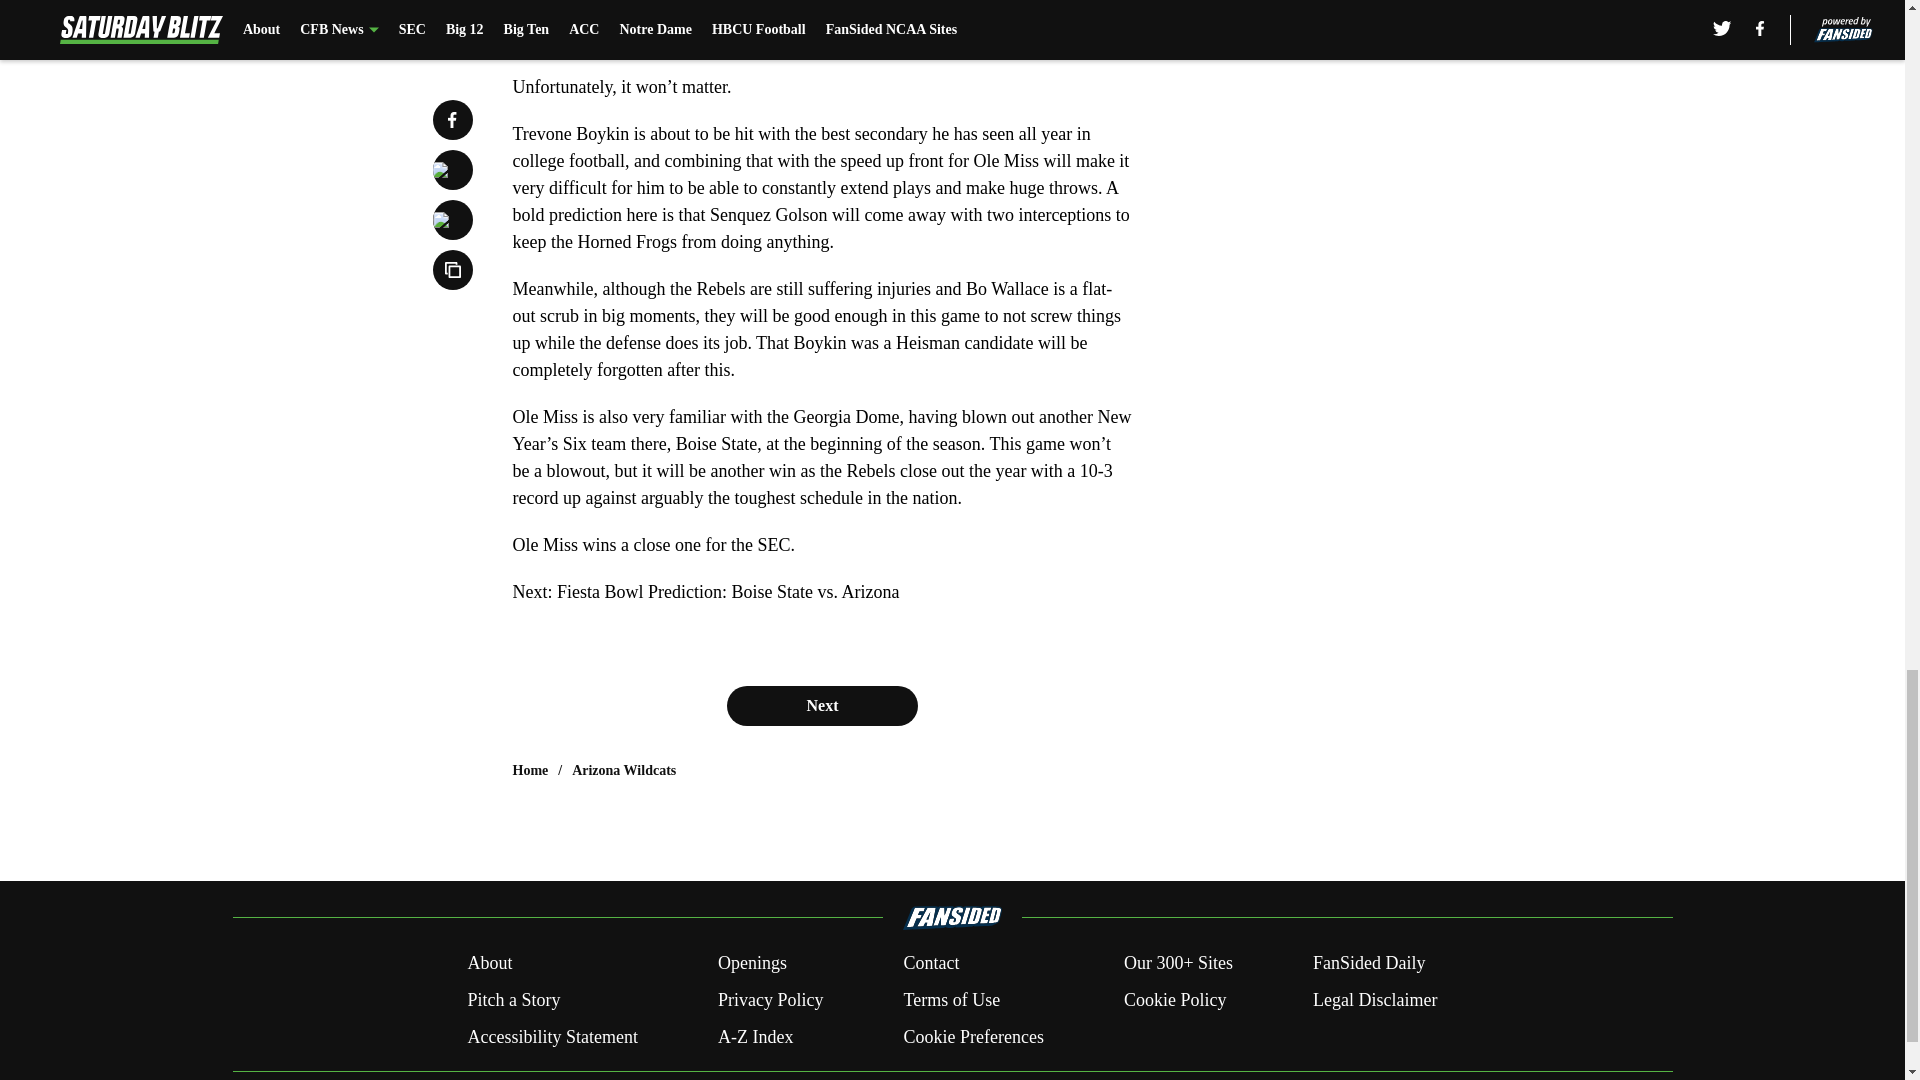 The height and width of the screenshot is (1080, 1920). Describe the element at coordinates (624, 770) in the screenshot. I see `Arizona Wildcats` at that location.